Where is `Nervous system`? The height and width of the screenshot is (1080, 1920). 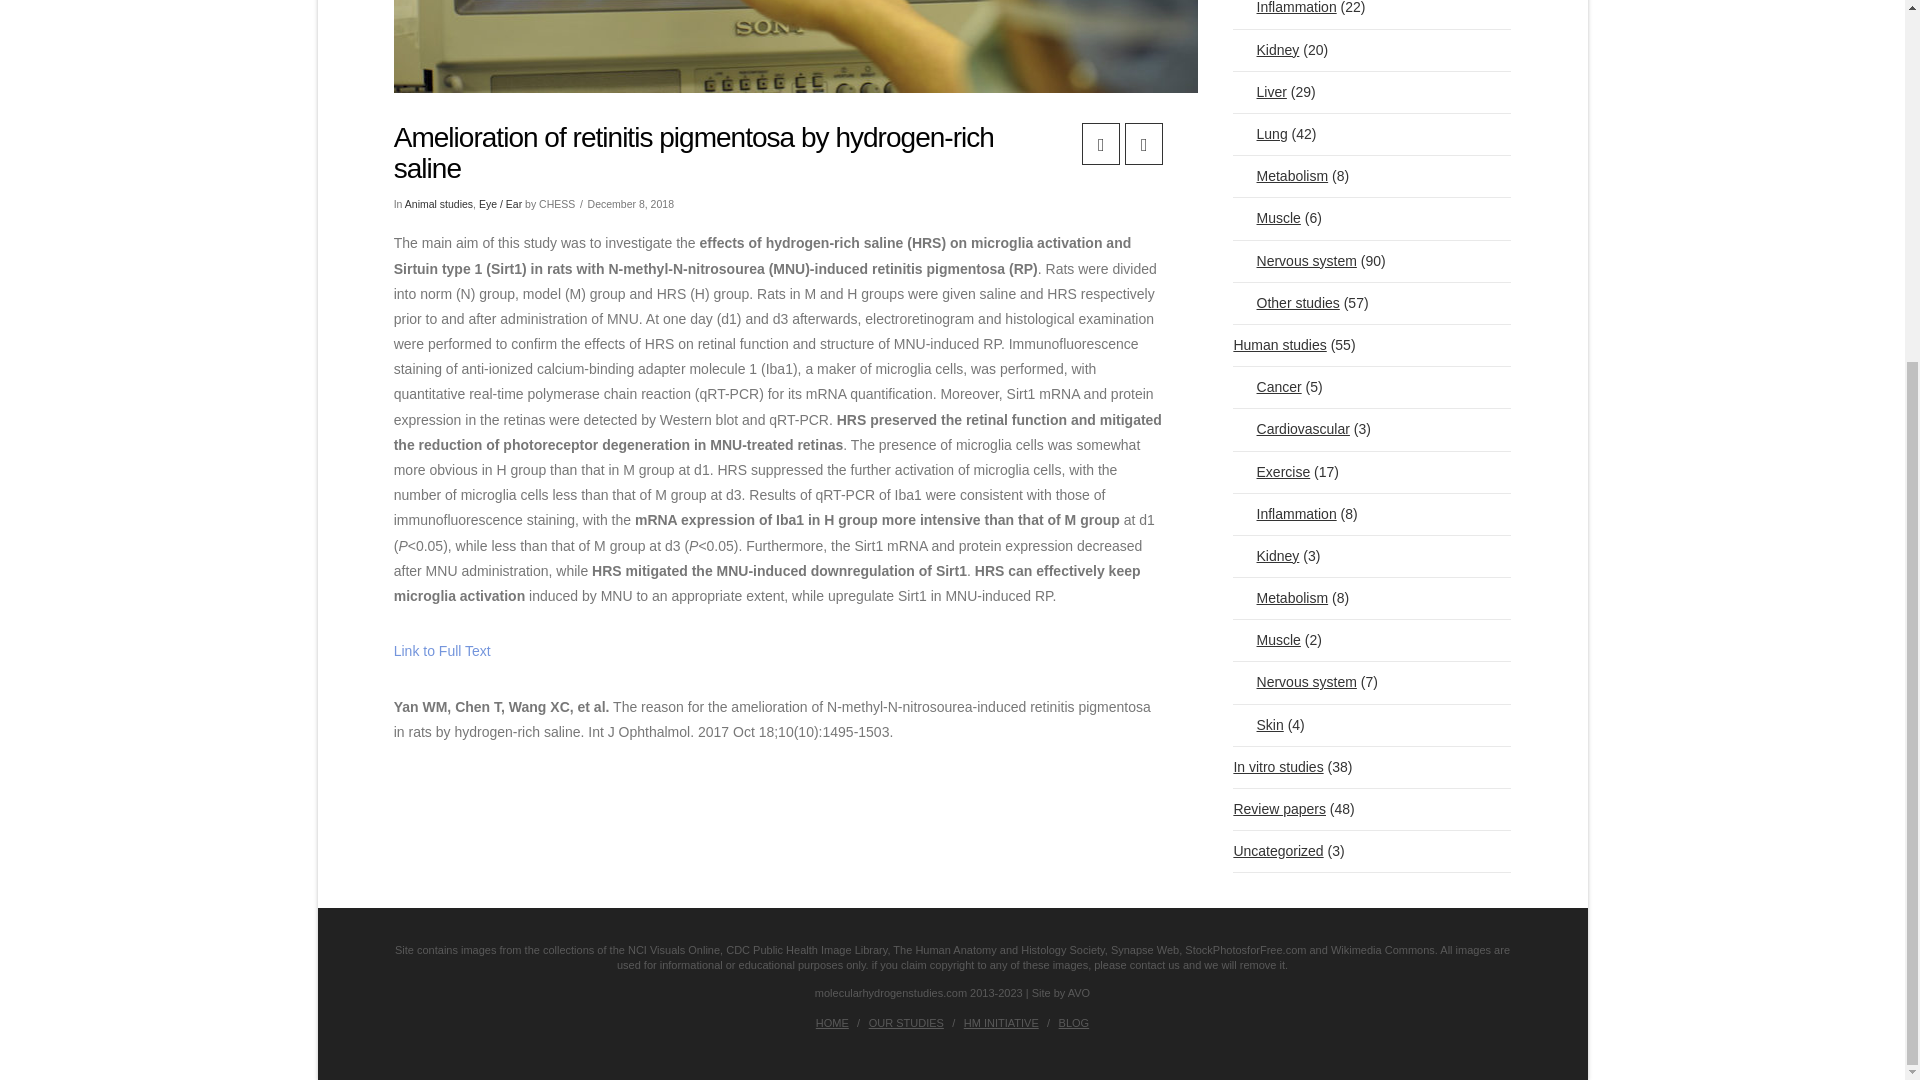
Nervous system is located at coordinates (1294, 682).